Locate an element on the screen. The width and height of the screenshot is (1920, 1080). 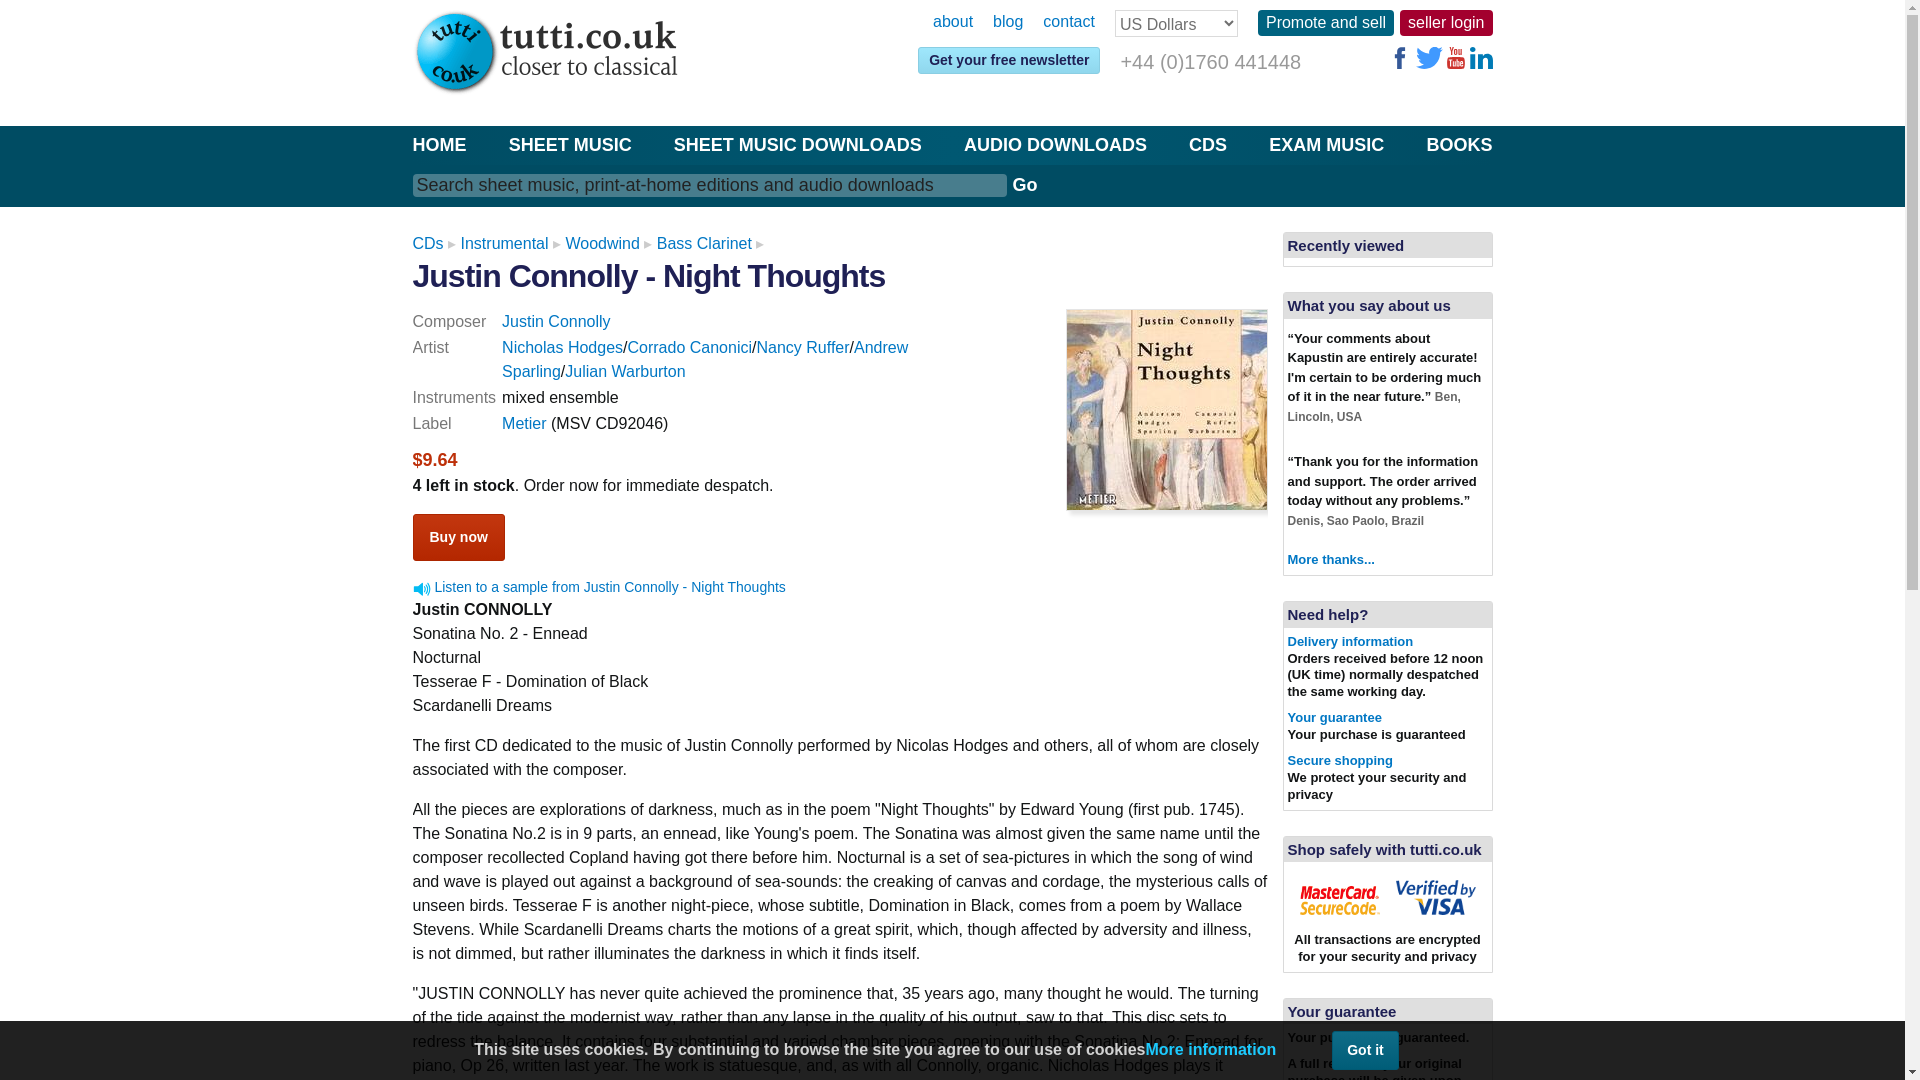
Instrumental is located at coordinates (504, 243).